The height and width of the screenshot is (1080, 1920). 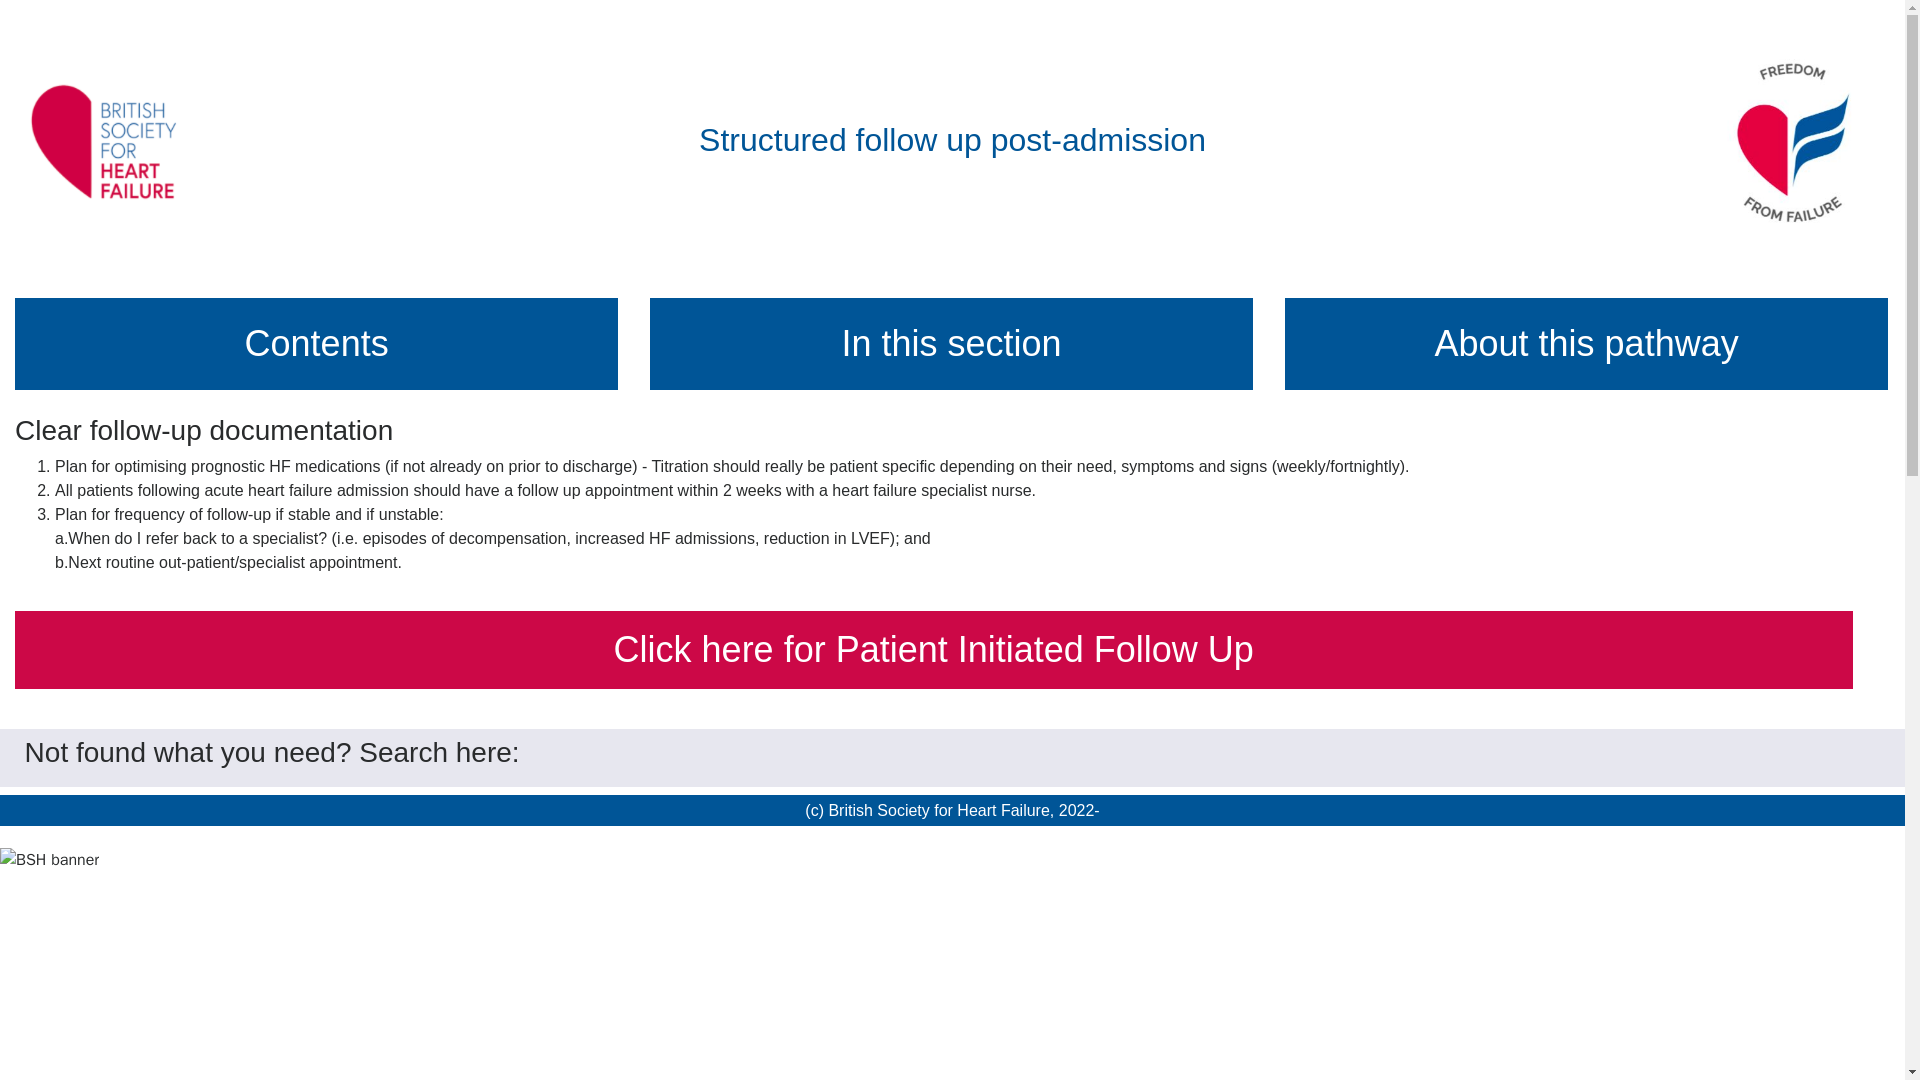 What do you see at coordinates (111, 144) in the screenshot?
I see `Back to Home Page` at bounding box center [111, 144].